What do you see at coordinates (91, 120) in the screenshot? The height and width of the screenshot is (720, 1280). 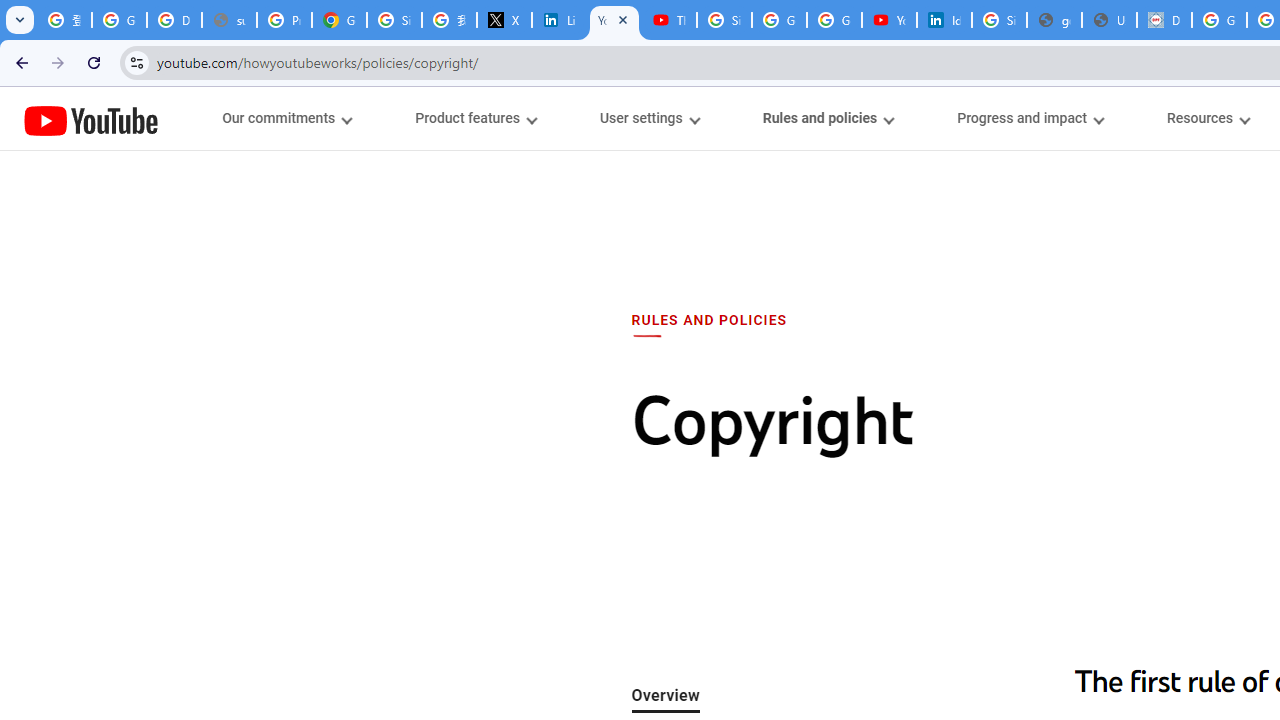 I see `YouTube` at bounding box center [91, 120].